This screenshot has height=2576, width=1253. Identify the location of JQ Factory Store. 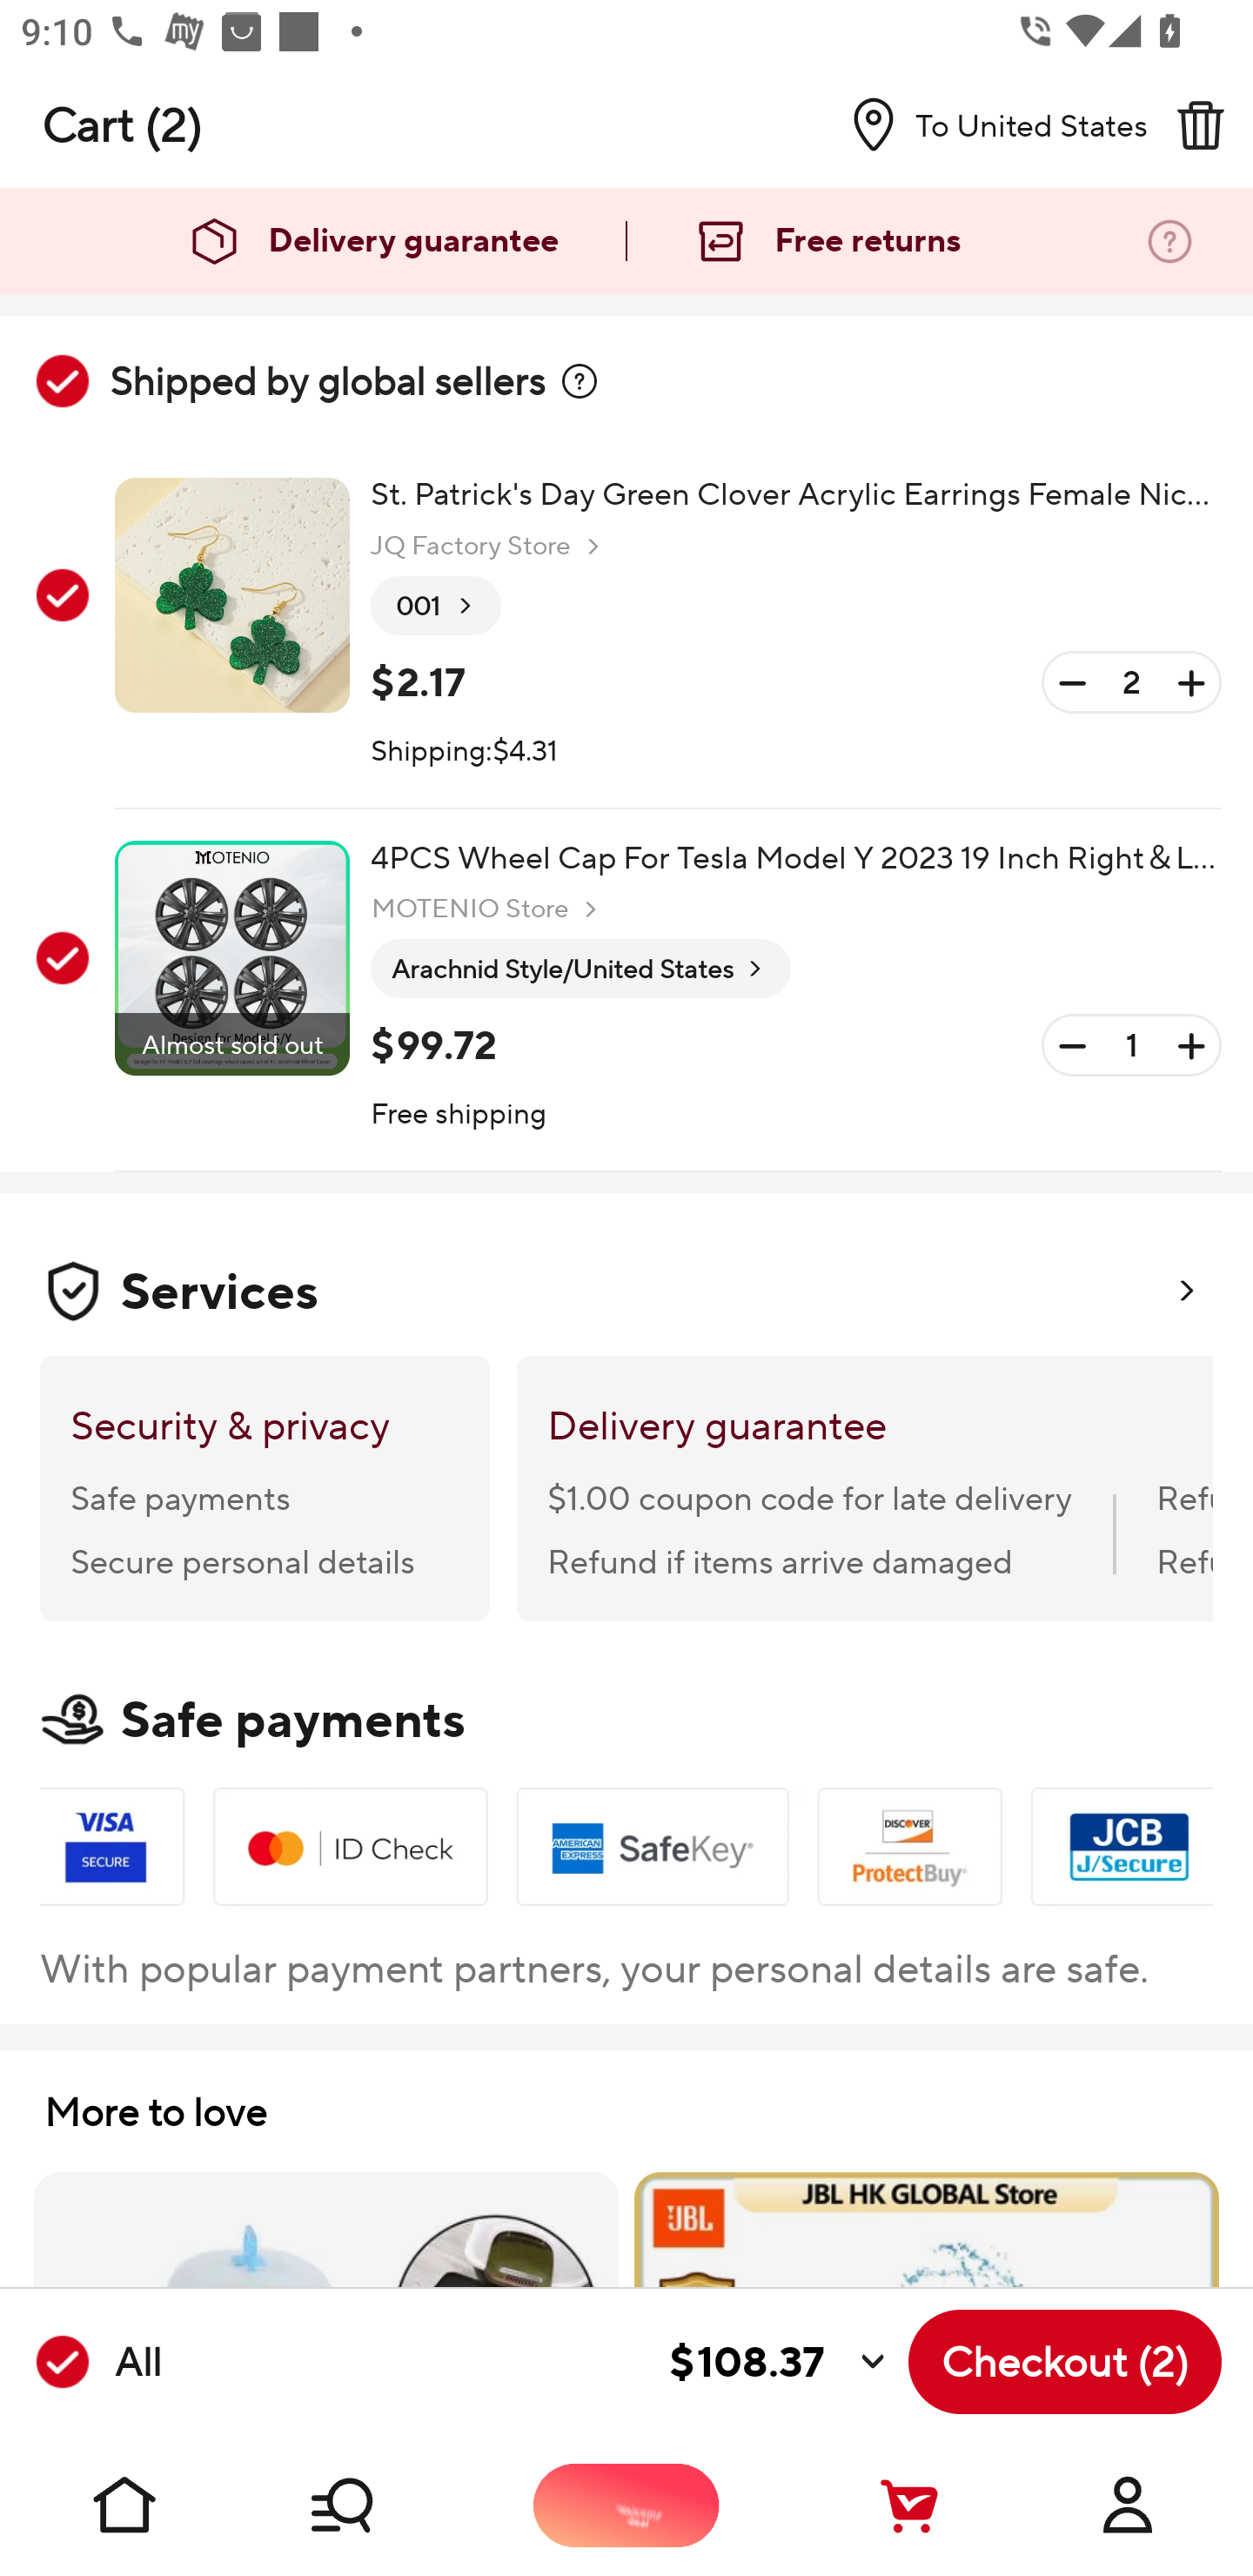
(489, 547).